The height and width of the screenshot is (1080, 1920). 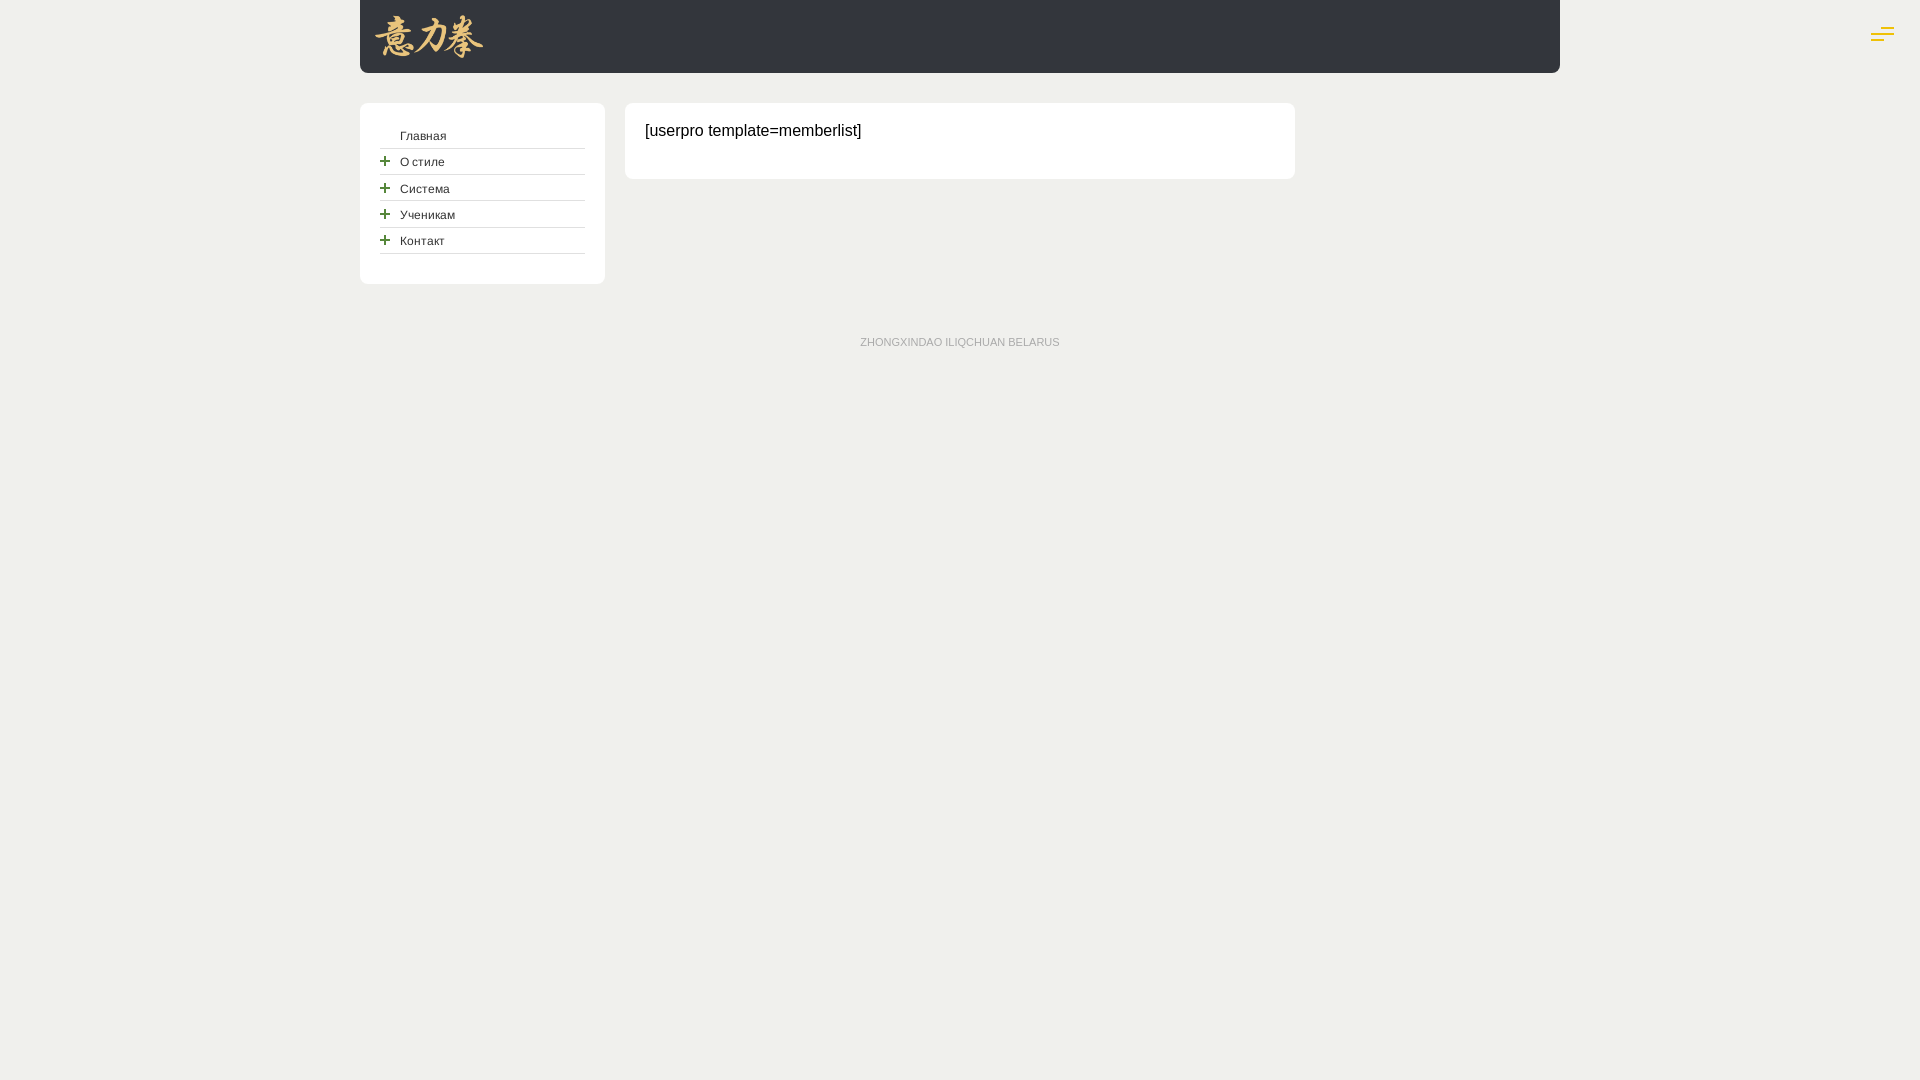 I want to click on The Martial Art of Awareness, so click(x=429, y=49).